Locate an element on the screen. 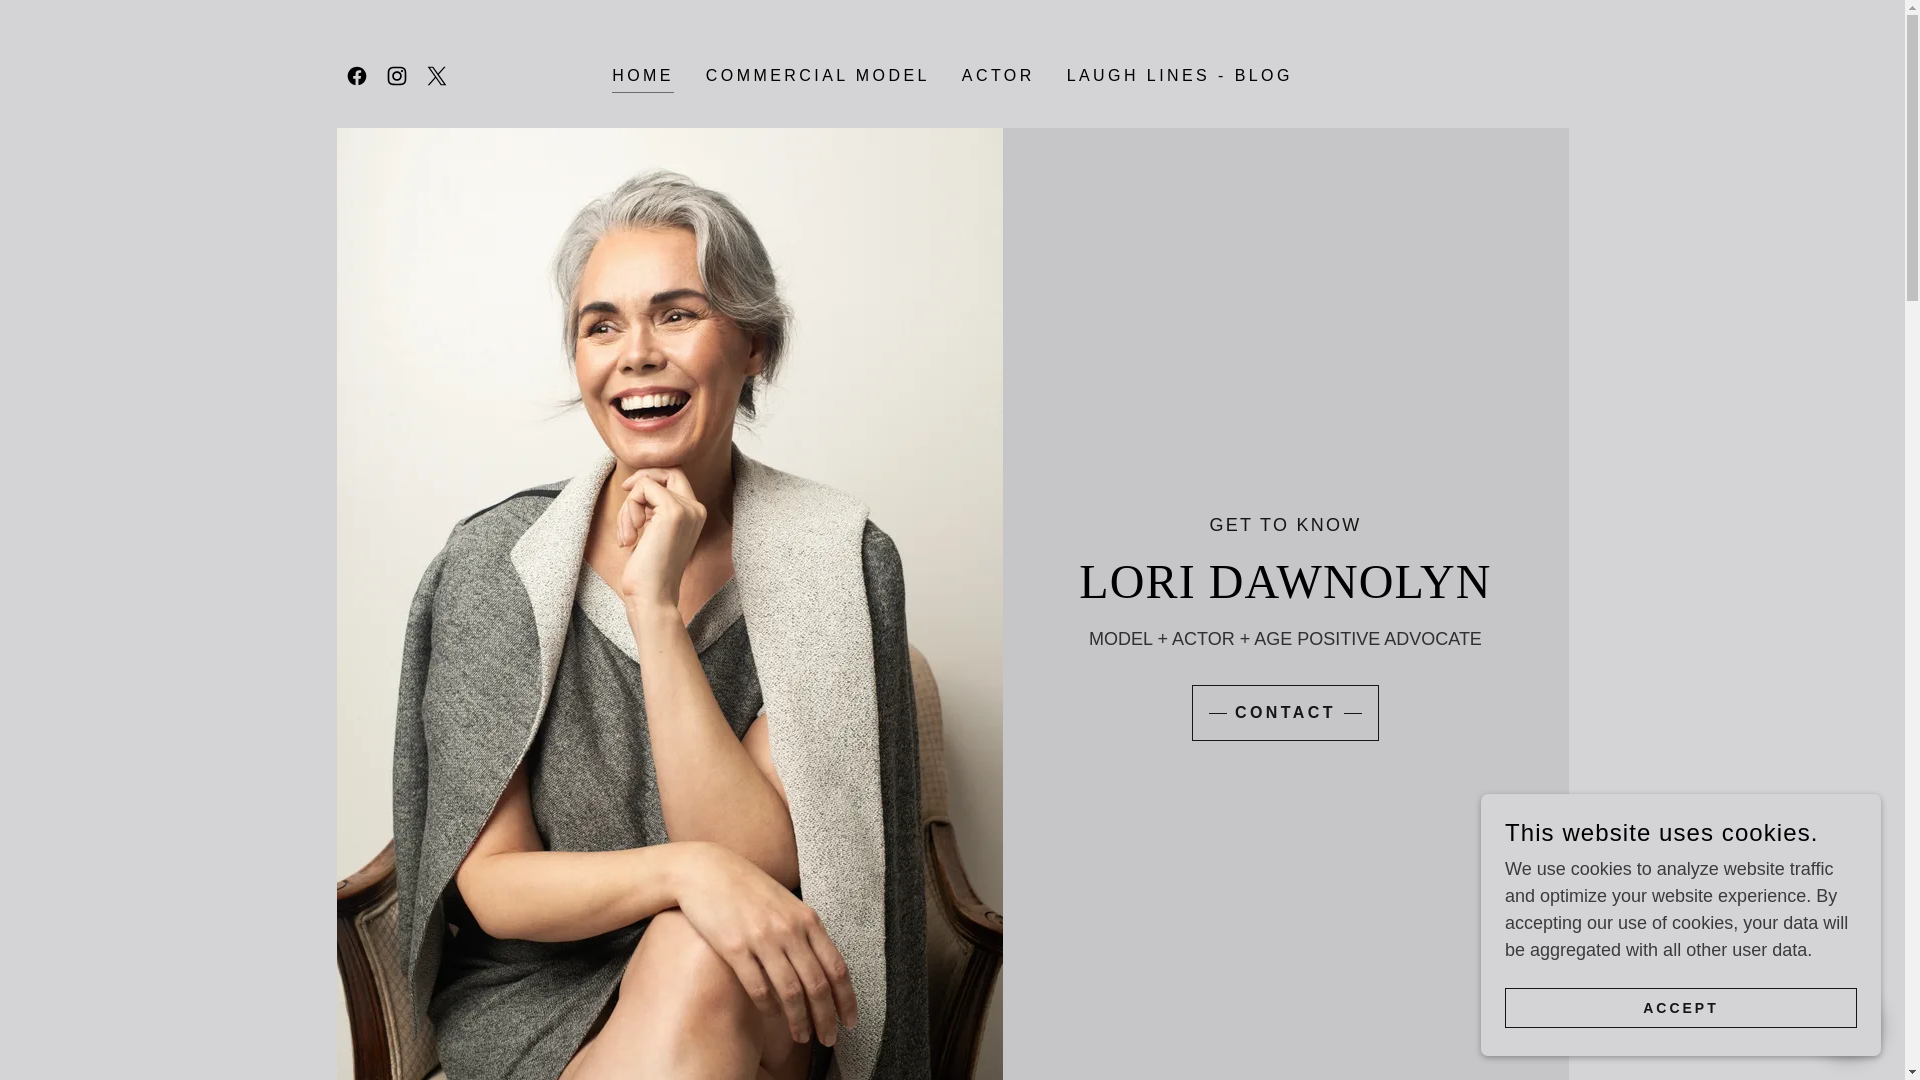 The image size is (1920, 1080). ACCEPT is located at coordinates (1680, 1008).